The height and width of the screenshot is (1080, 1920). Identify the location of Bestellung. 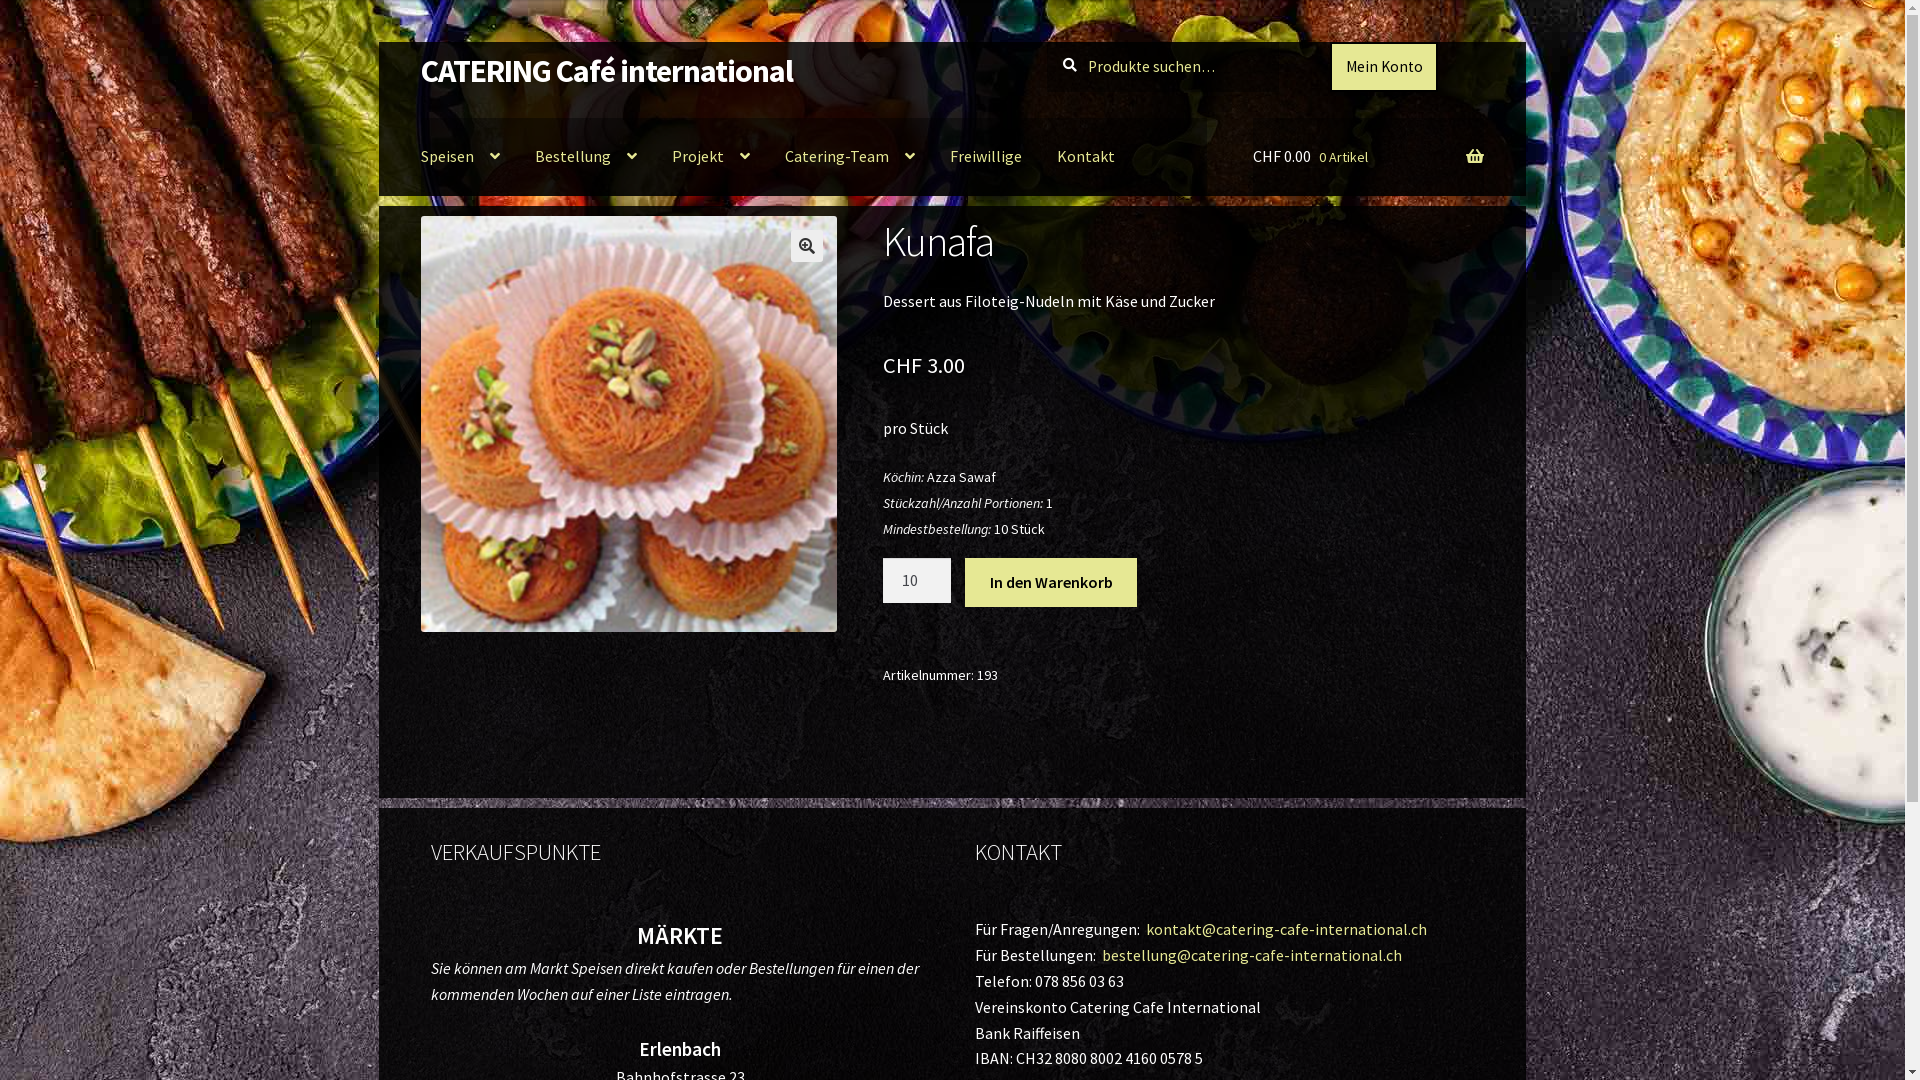
(586, 157).